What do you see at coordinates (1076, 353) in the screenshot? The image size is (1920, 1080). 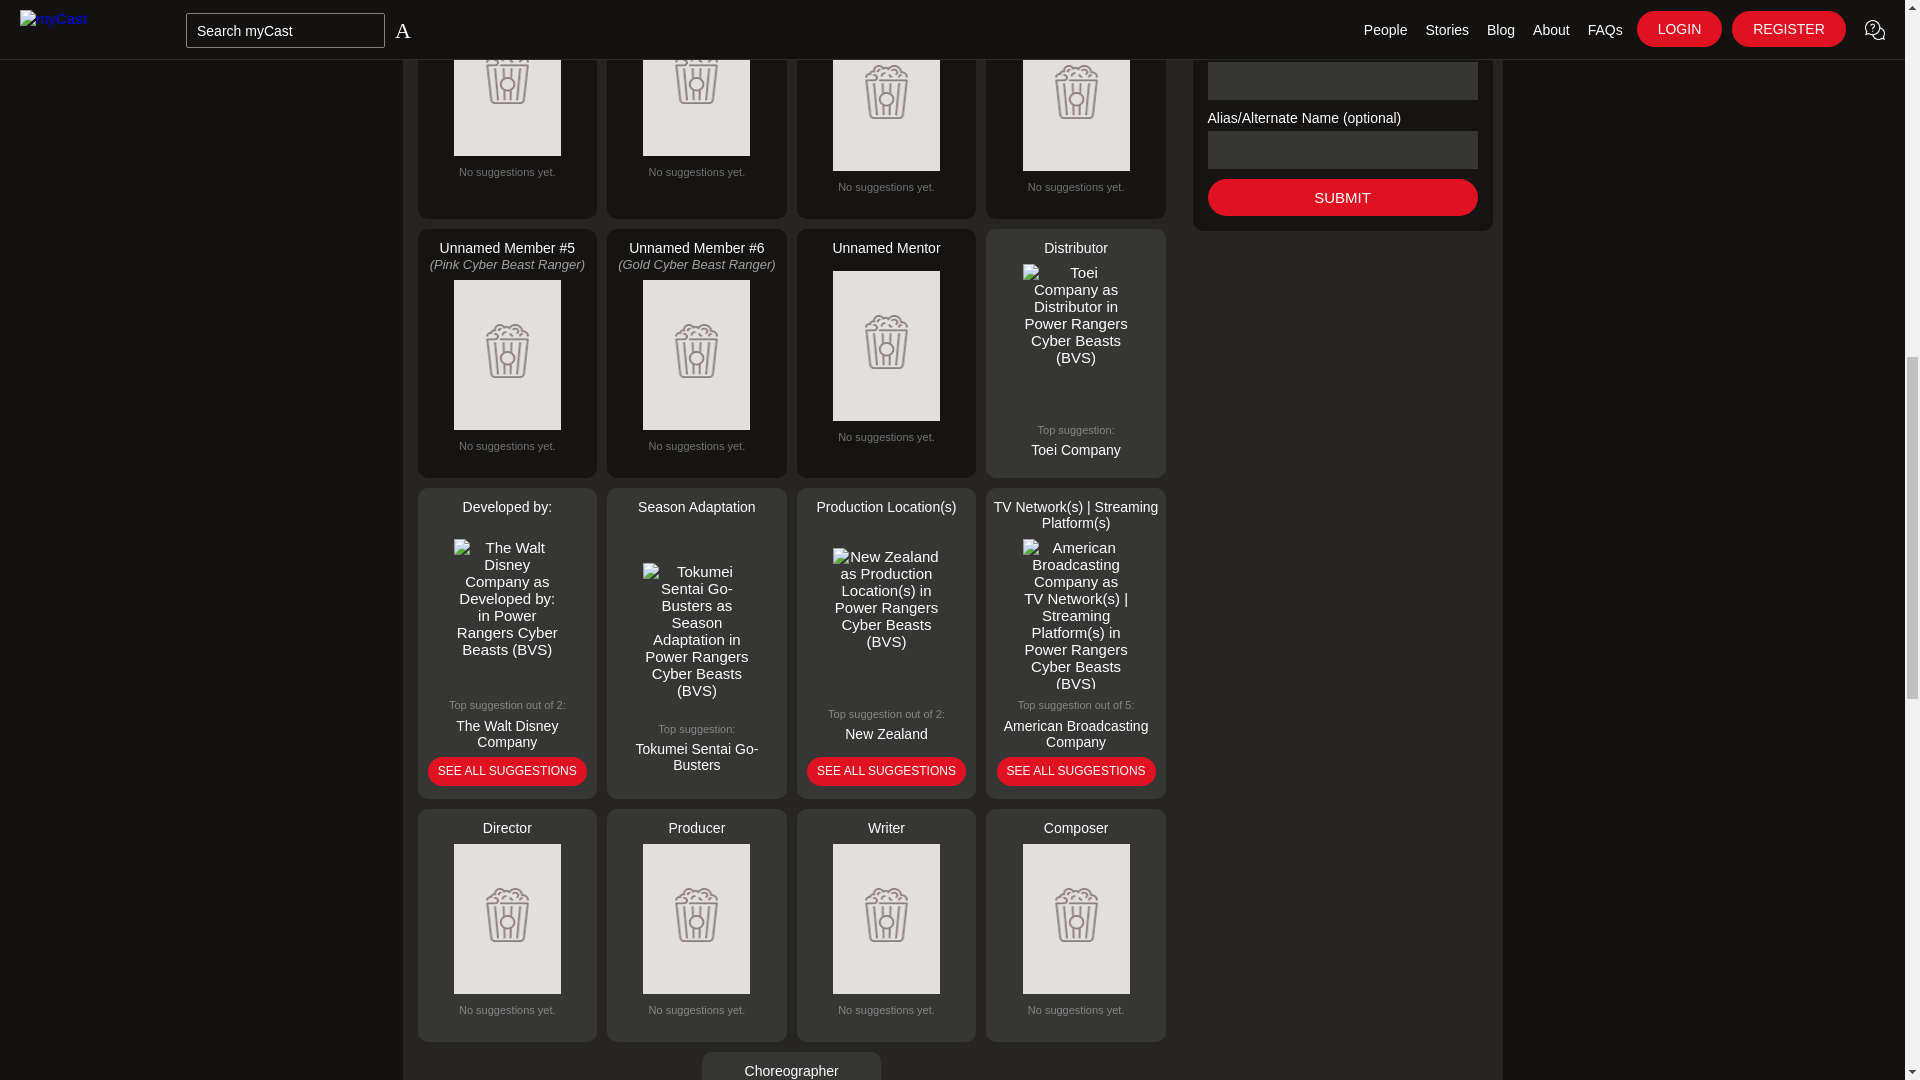 I see `Distributor` at bounding box center [1076, 353].